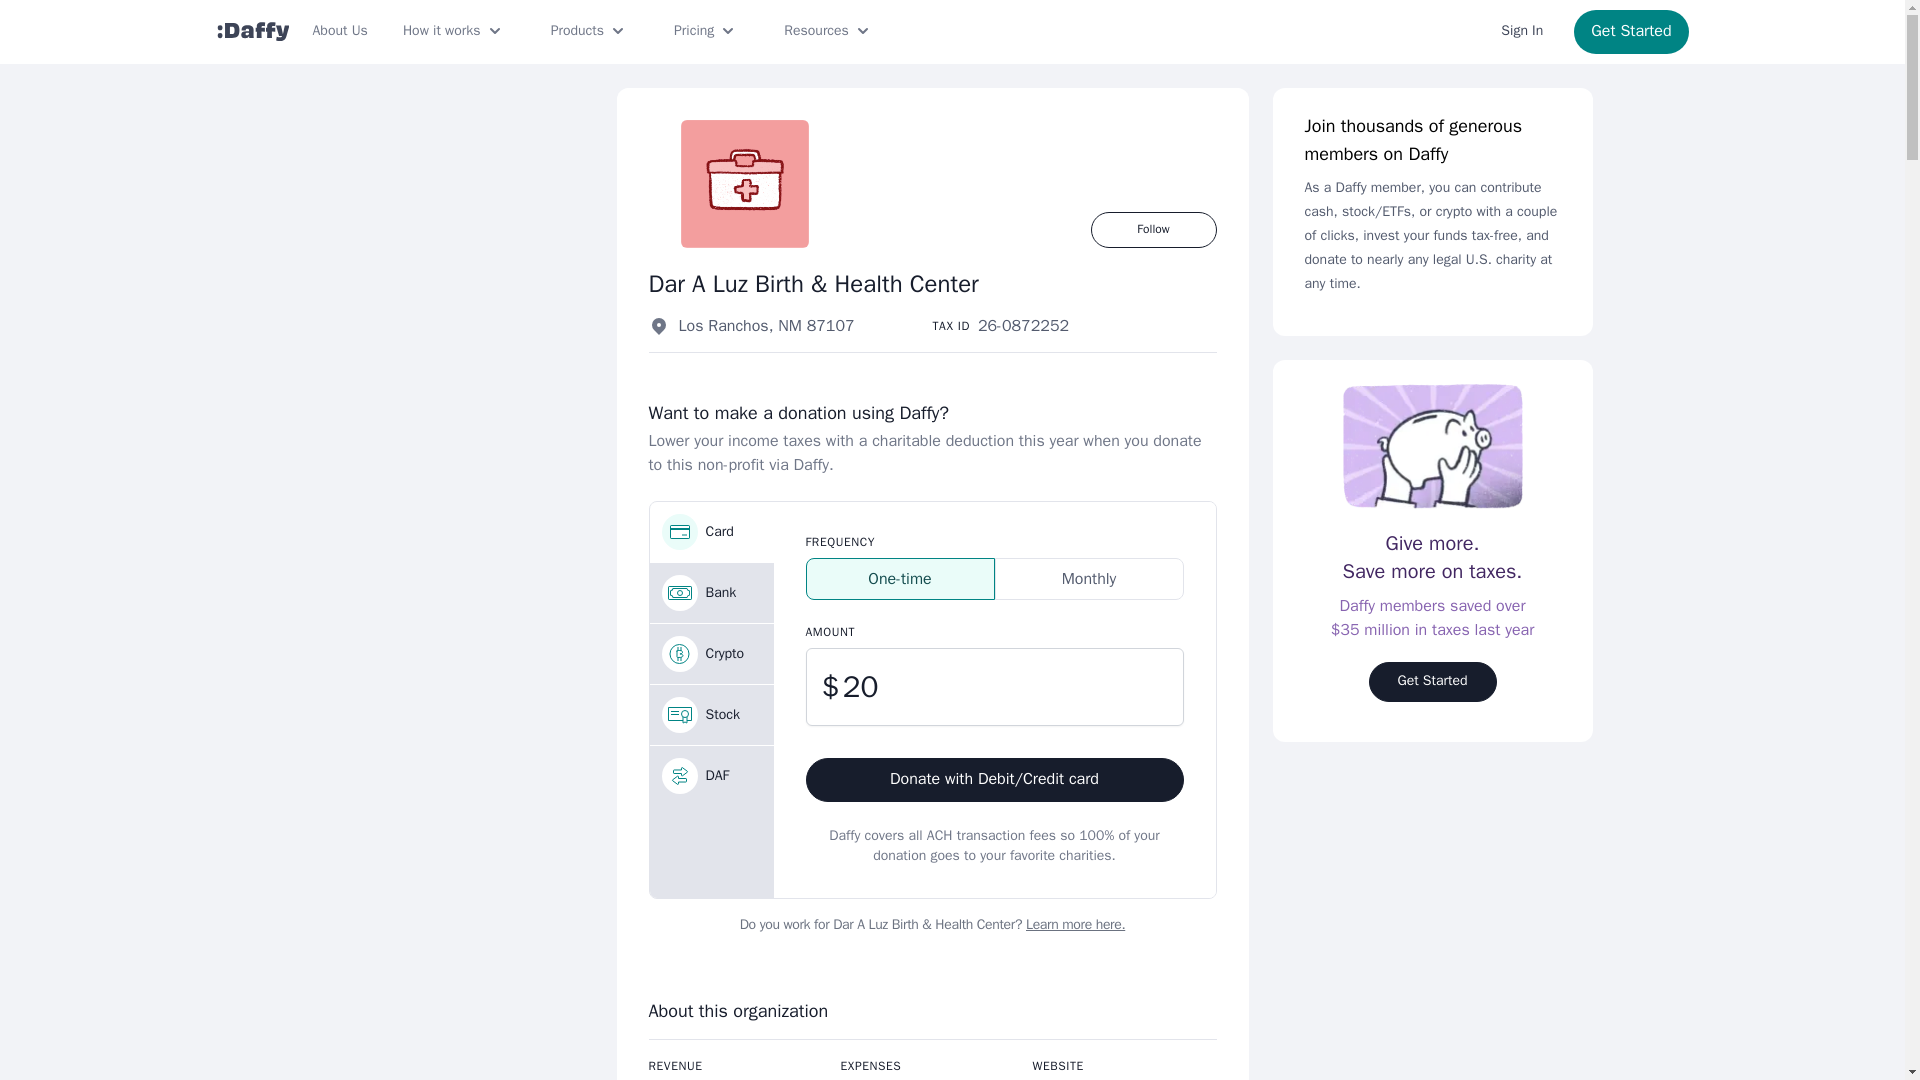 The width and height of the screenshot is (1920, 1080). What do you see at coordinates (705, 31) in the screenshot?
I see `Pricing` at bounding box center [705, 31].